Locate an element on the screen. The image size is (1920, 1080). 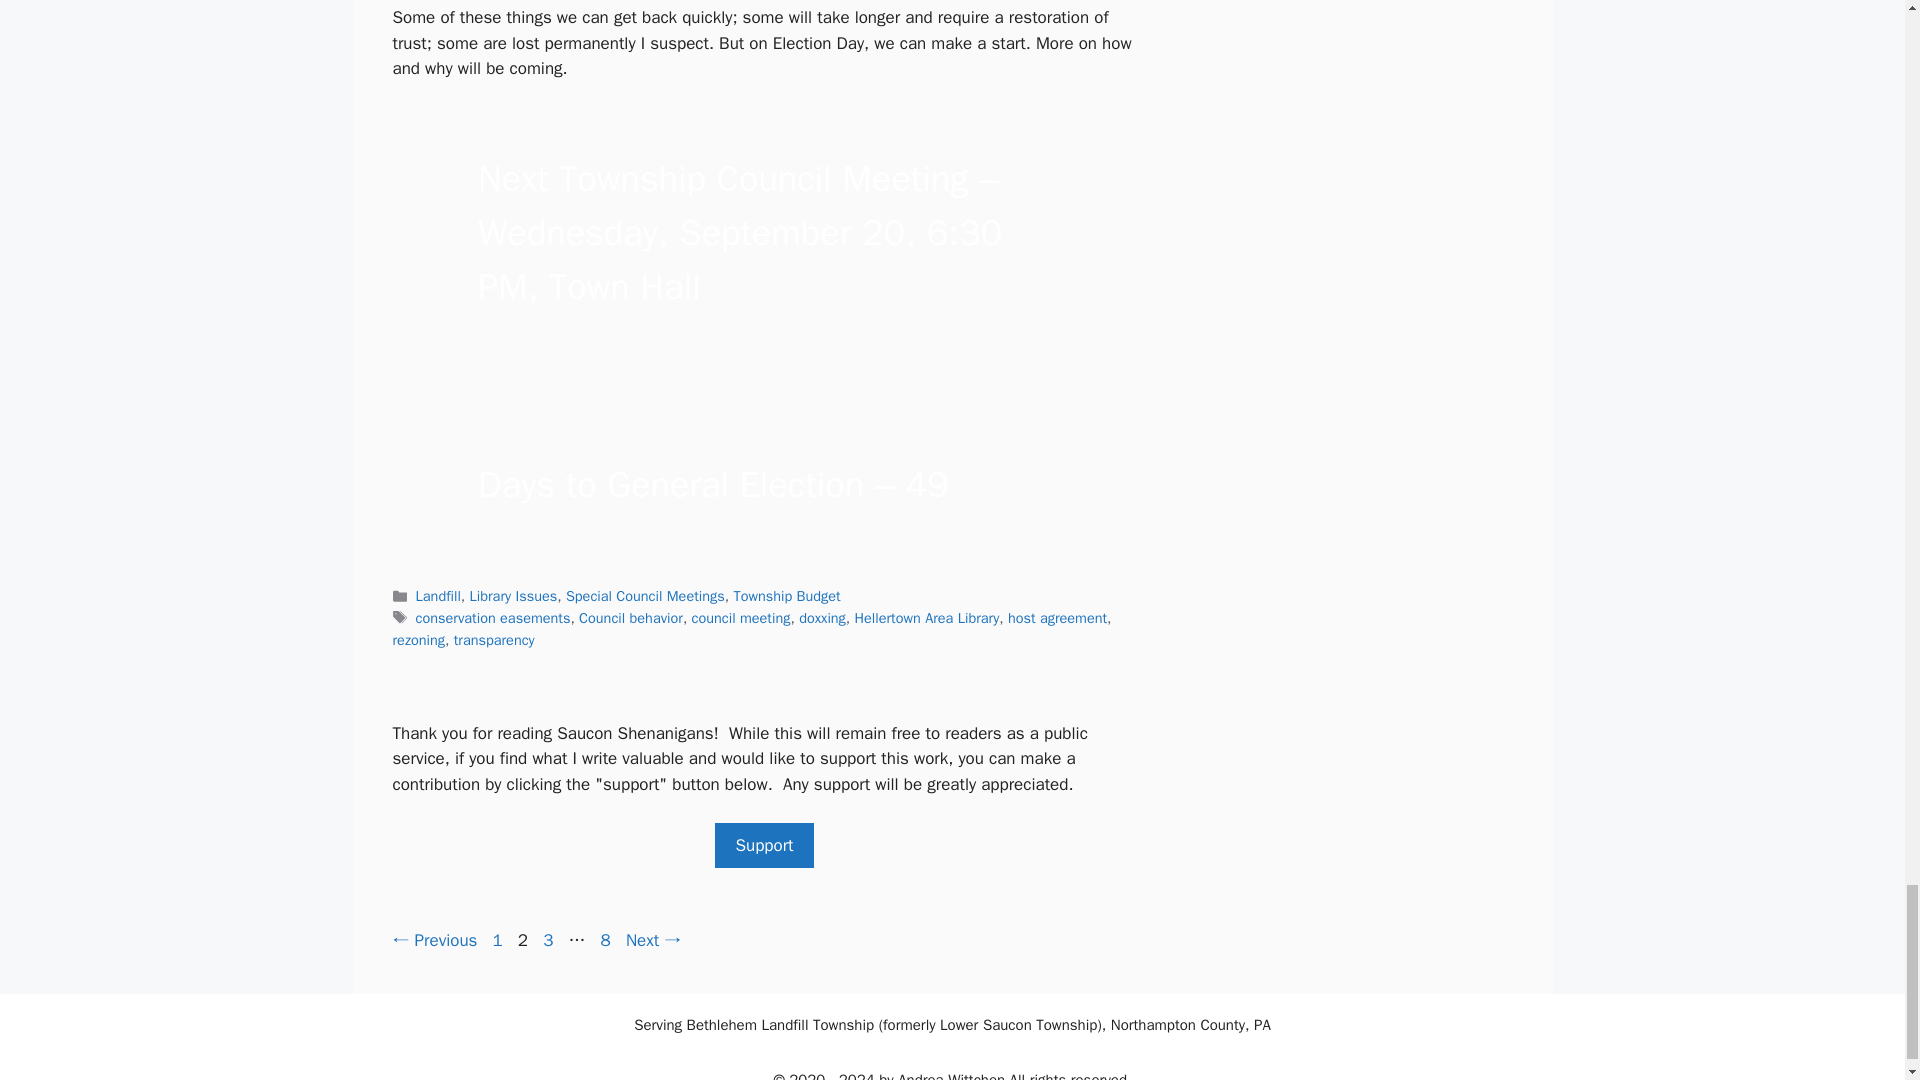
host agreement is located at coordinates (606, 940).